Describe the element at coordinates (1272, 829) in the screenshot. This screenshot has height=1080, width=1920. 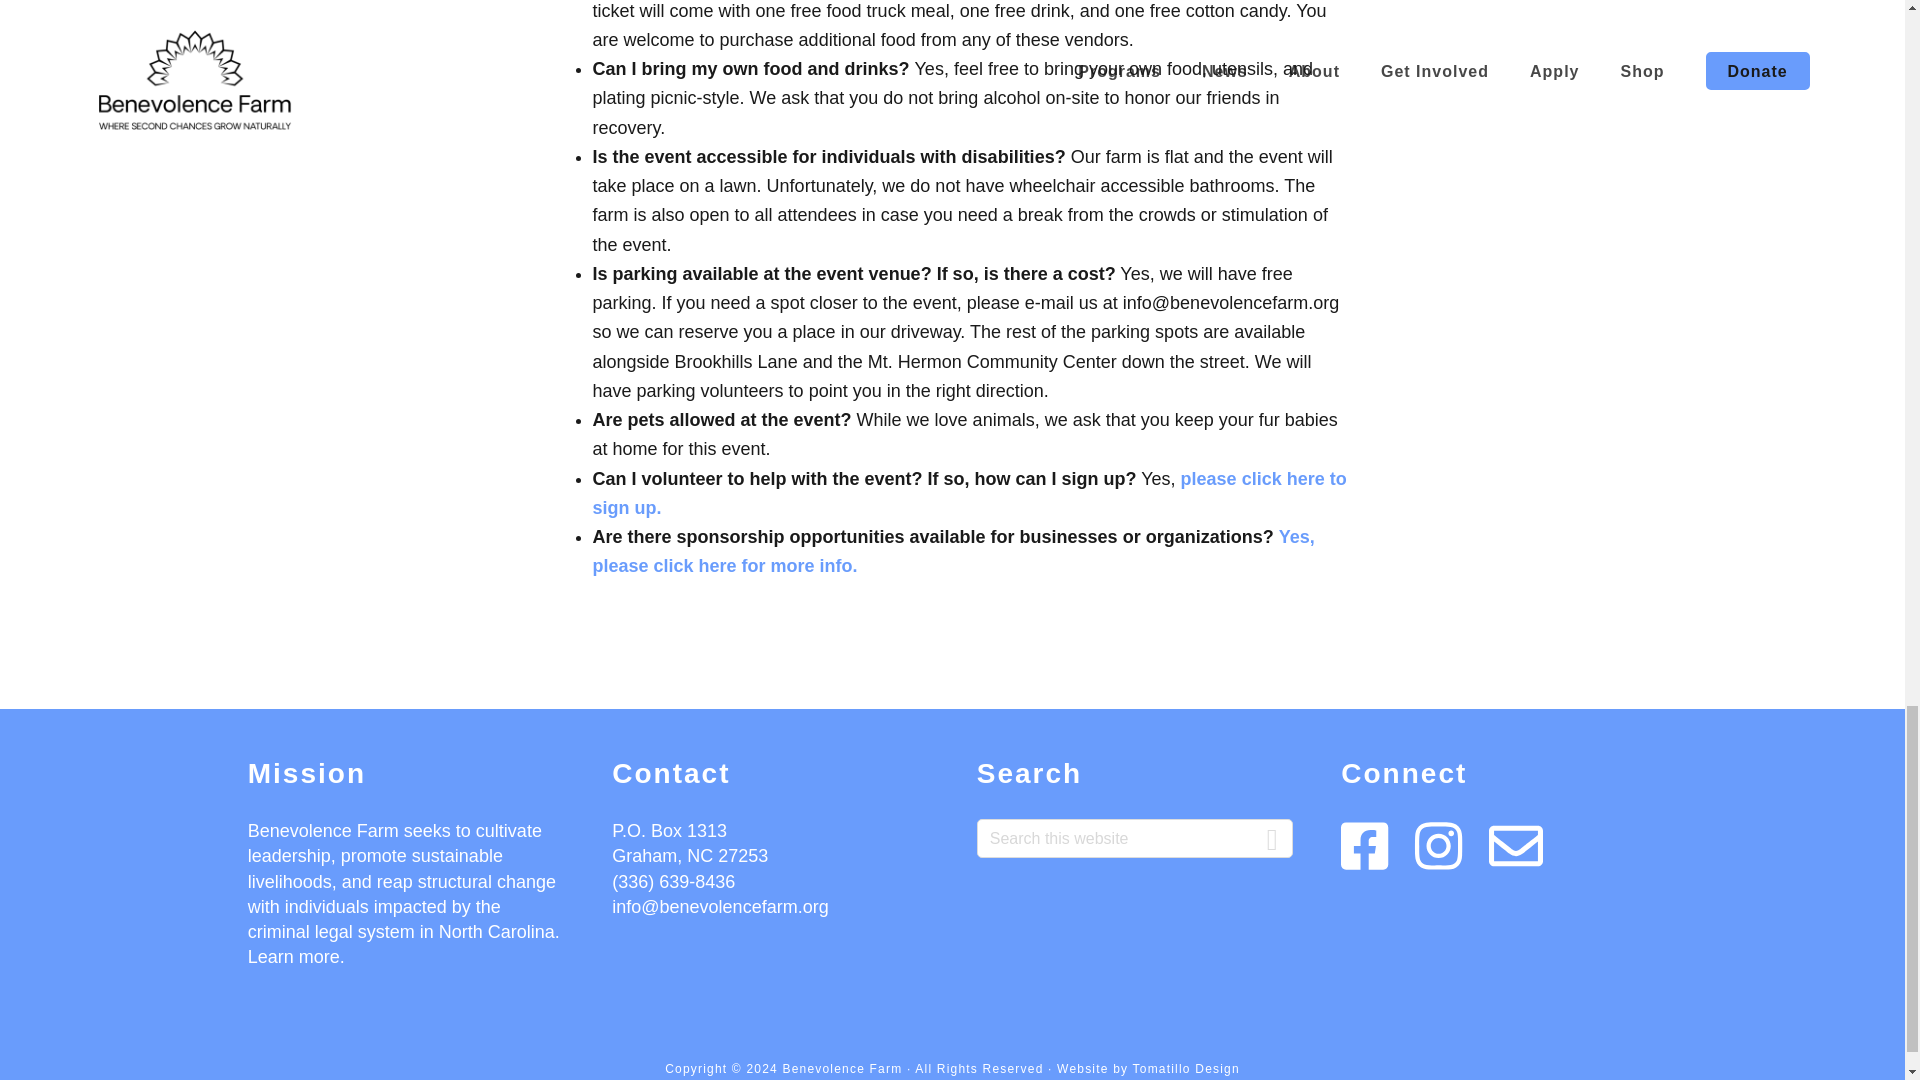
I see `Search` at that location.